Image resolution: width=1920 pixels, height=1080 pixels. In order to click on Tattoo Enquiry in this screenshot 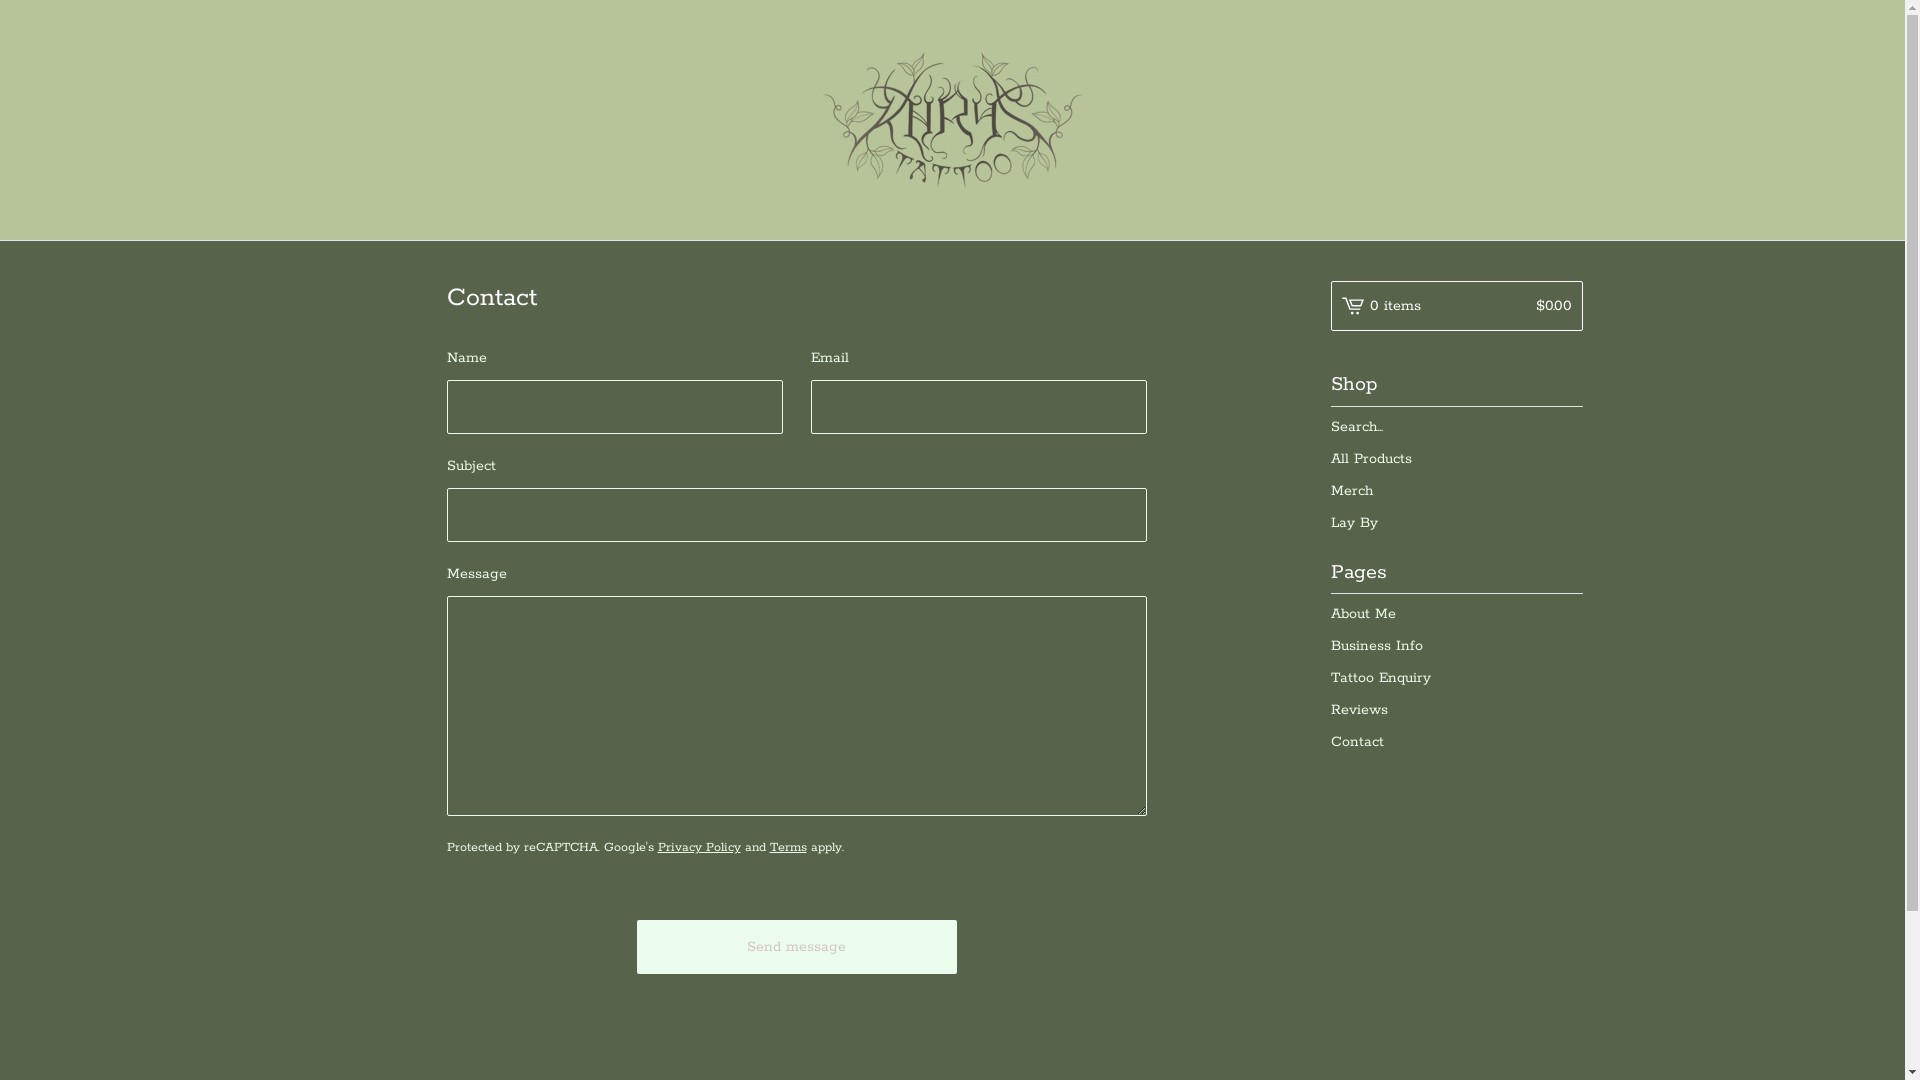, I will do `click(1456, 678)`.